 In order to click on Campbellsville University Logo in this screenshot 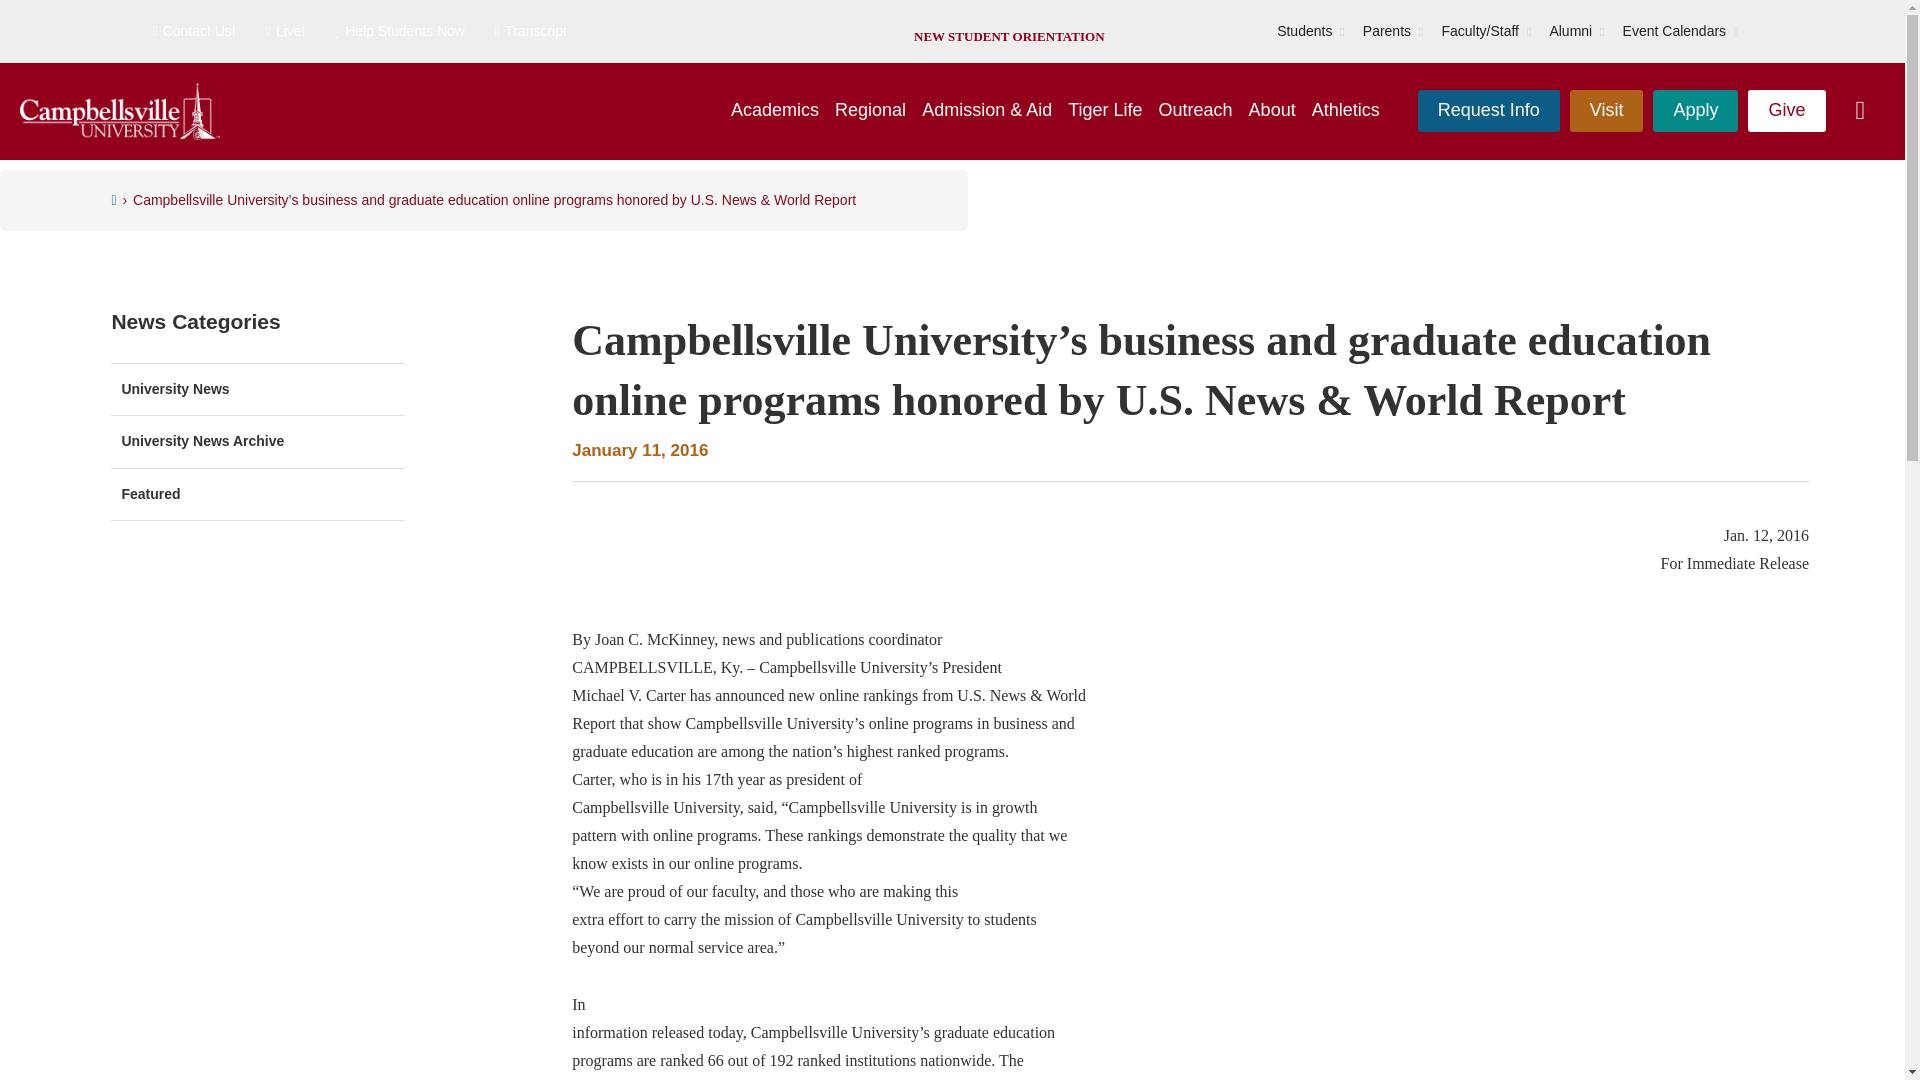, I will do `click(120, 112)`.